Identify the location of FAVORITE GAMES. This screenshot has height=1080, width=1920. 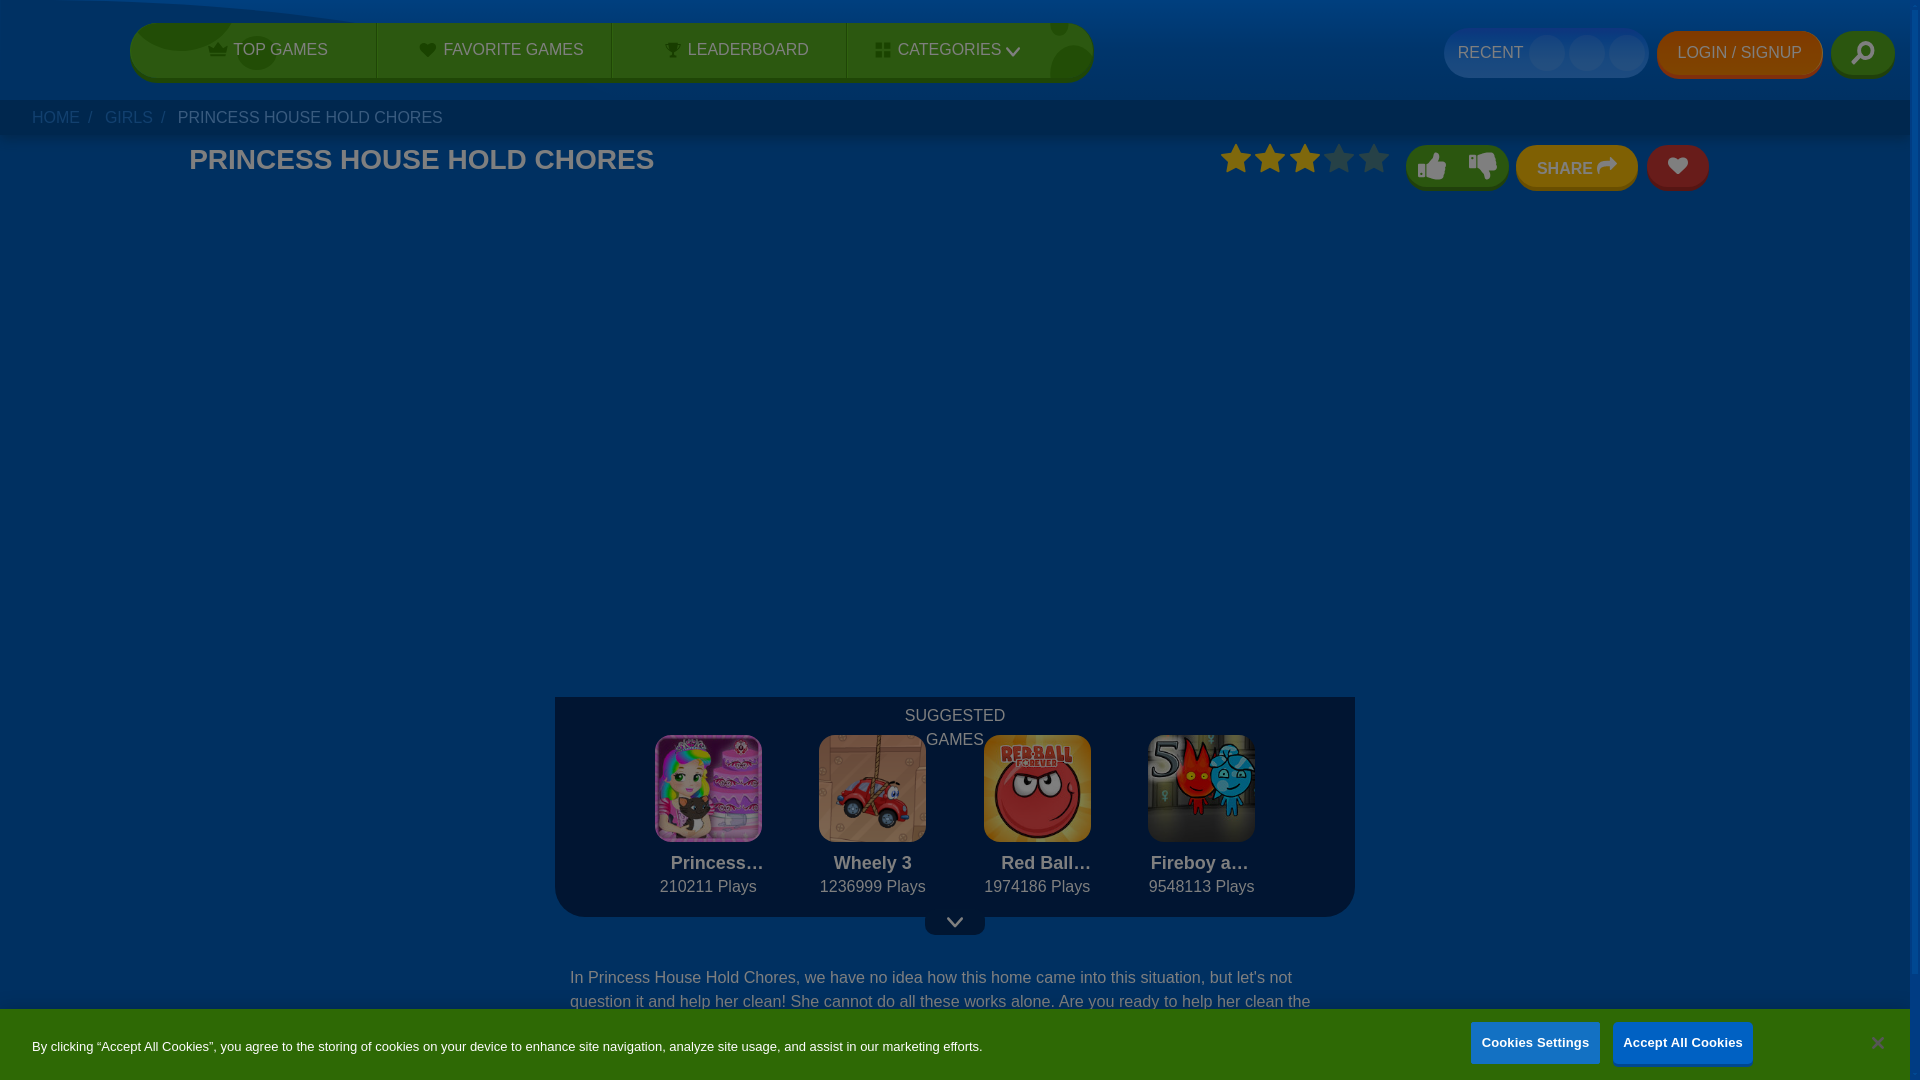
(494, 49).